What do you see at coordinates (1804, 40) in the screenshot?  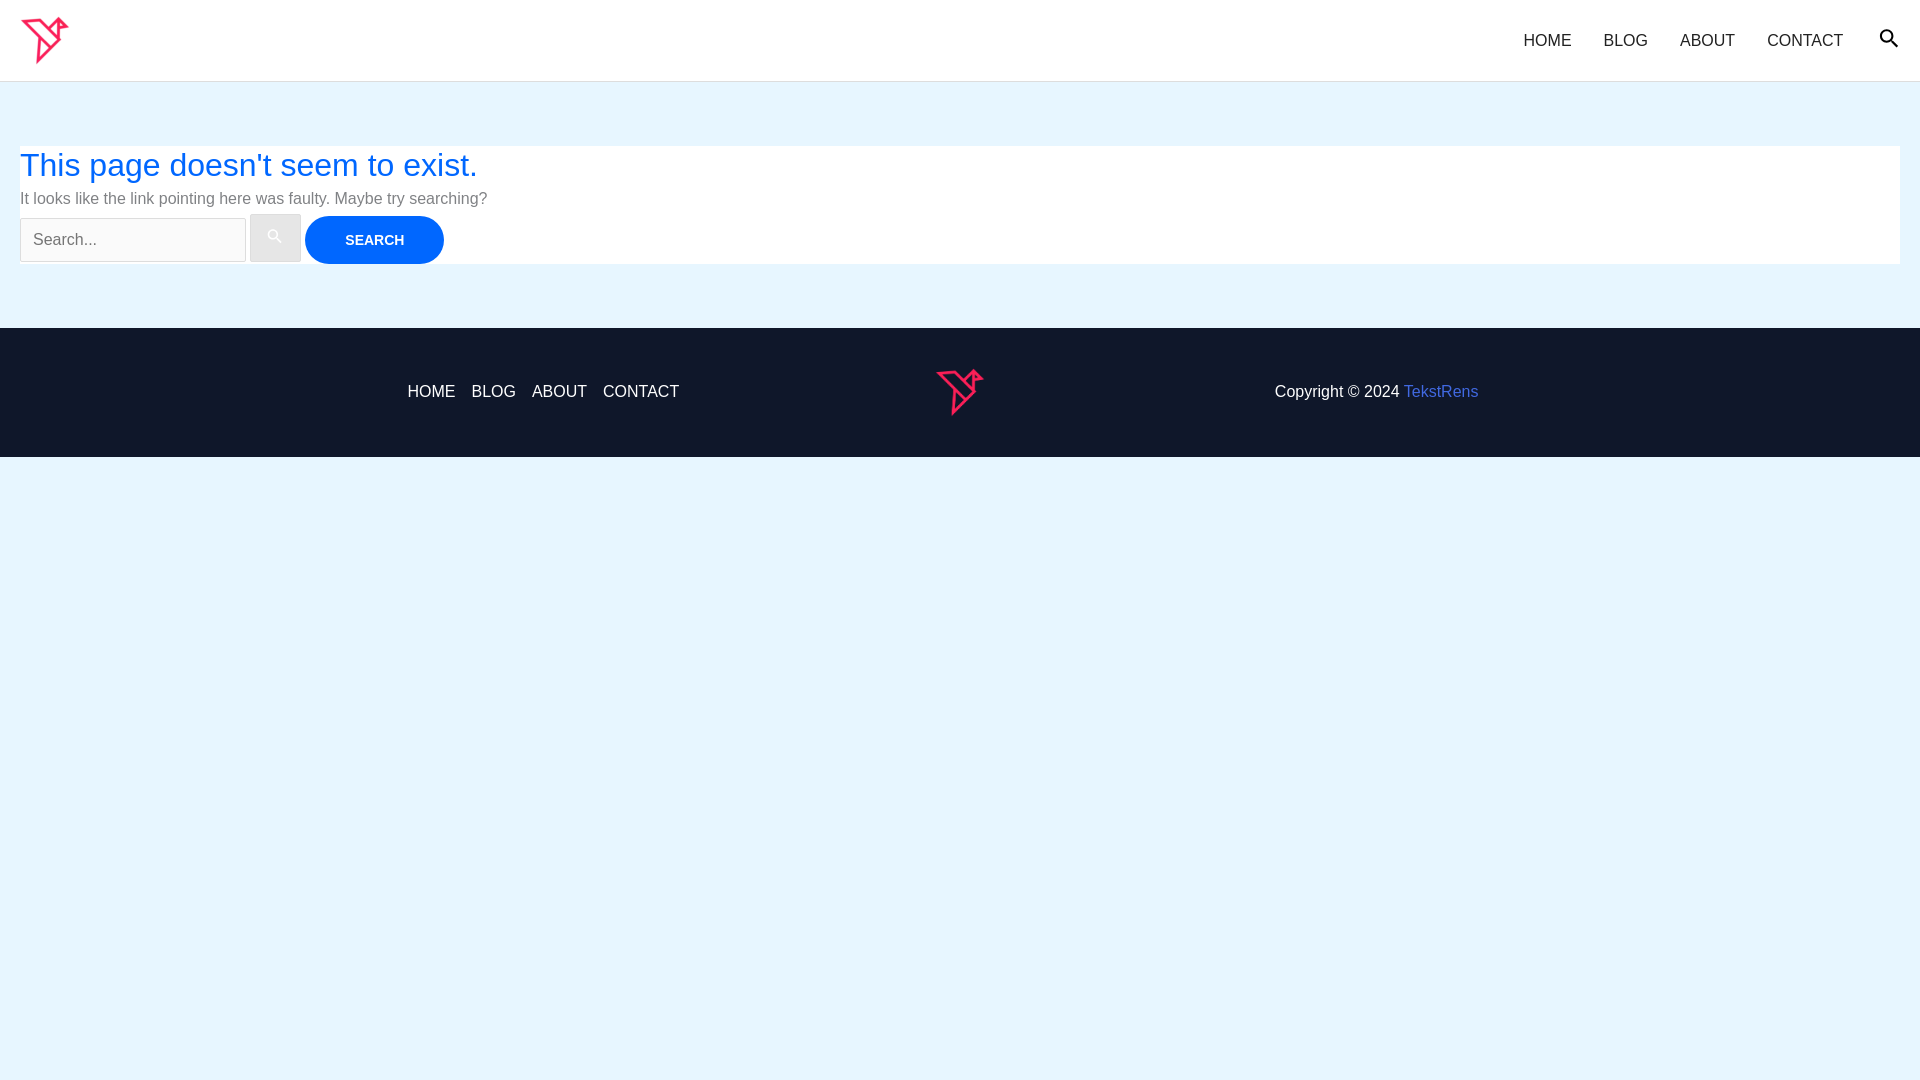 I see `CONTACT` at bounding box center [1804, 40].